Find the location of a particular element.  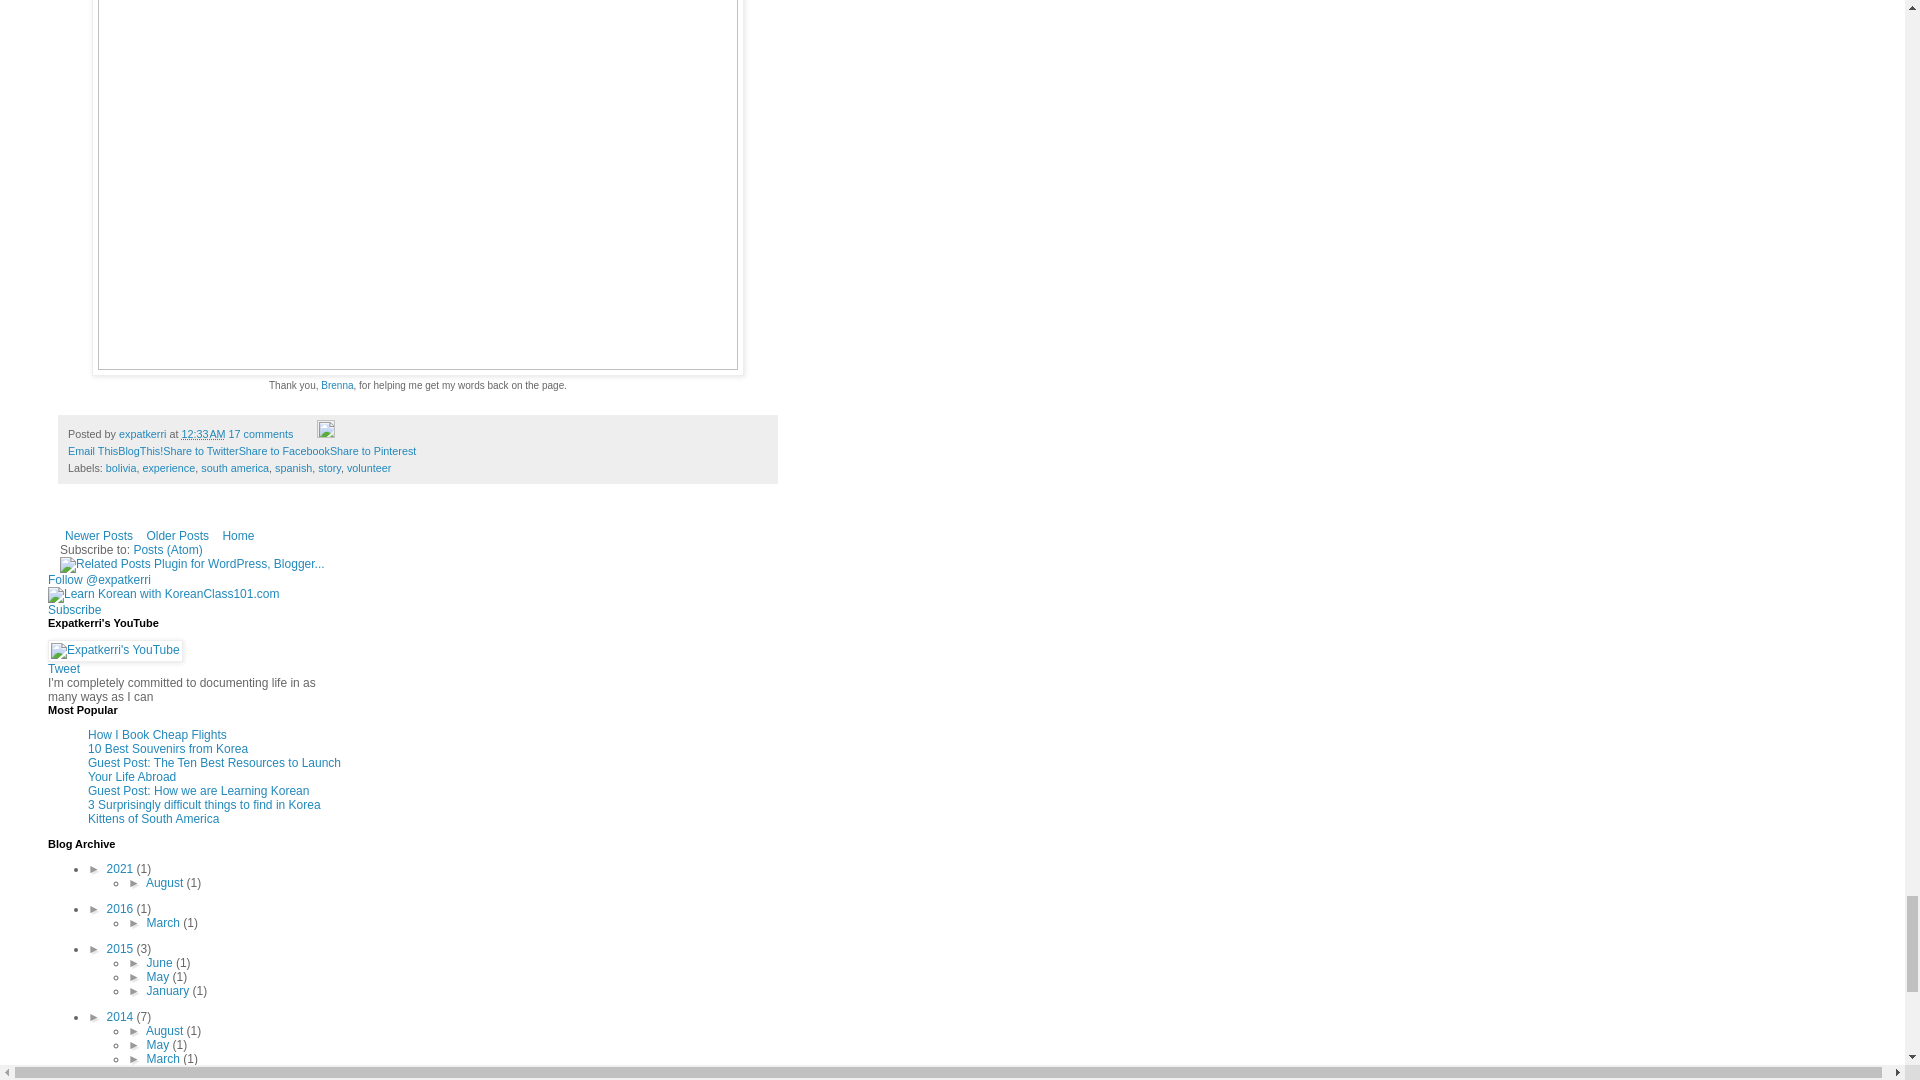

permanent link is located at coordinates (202, 433).